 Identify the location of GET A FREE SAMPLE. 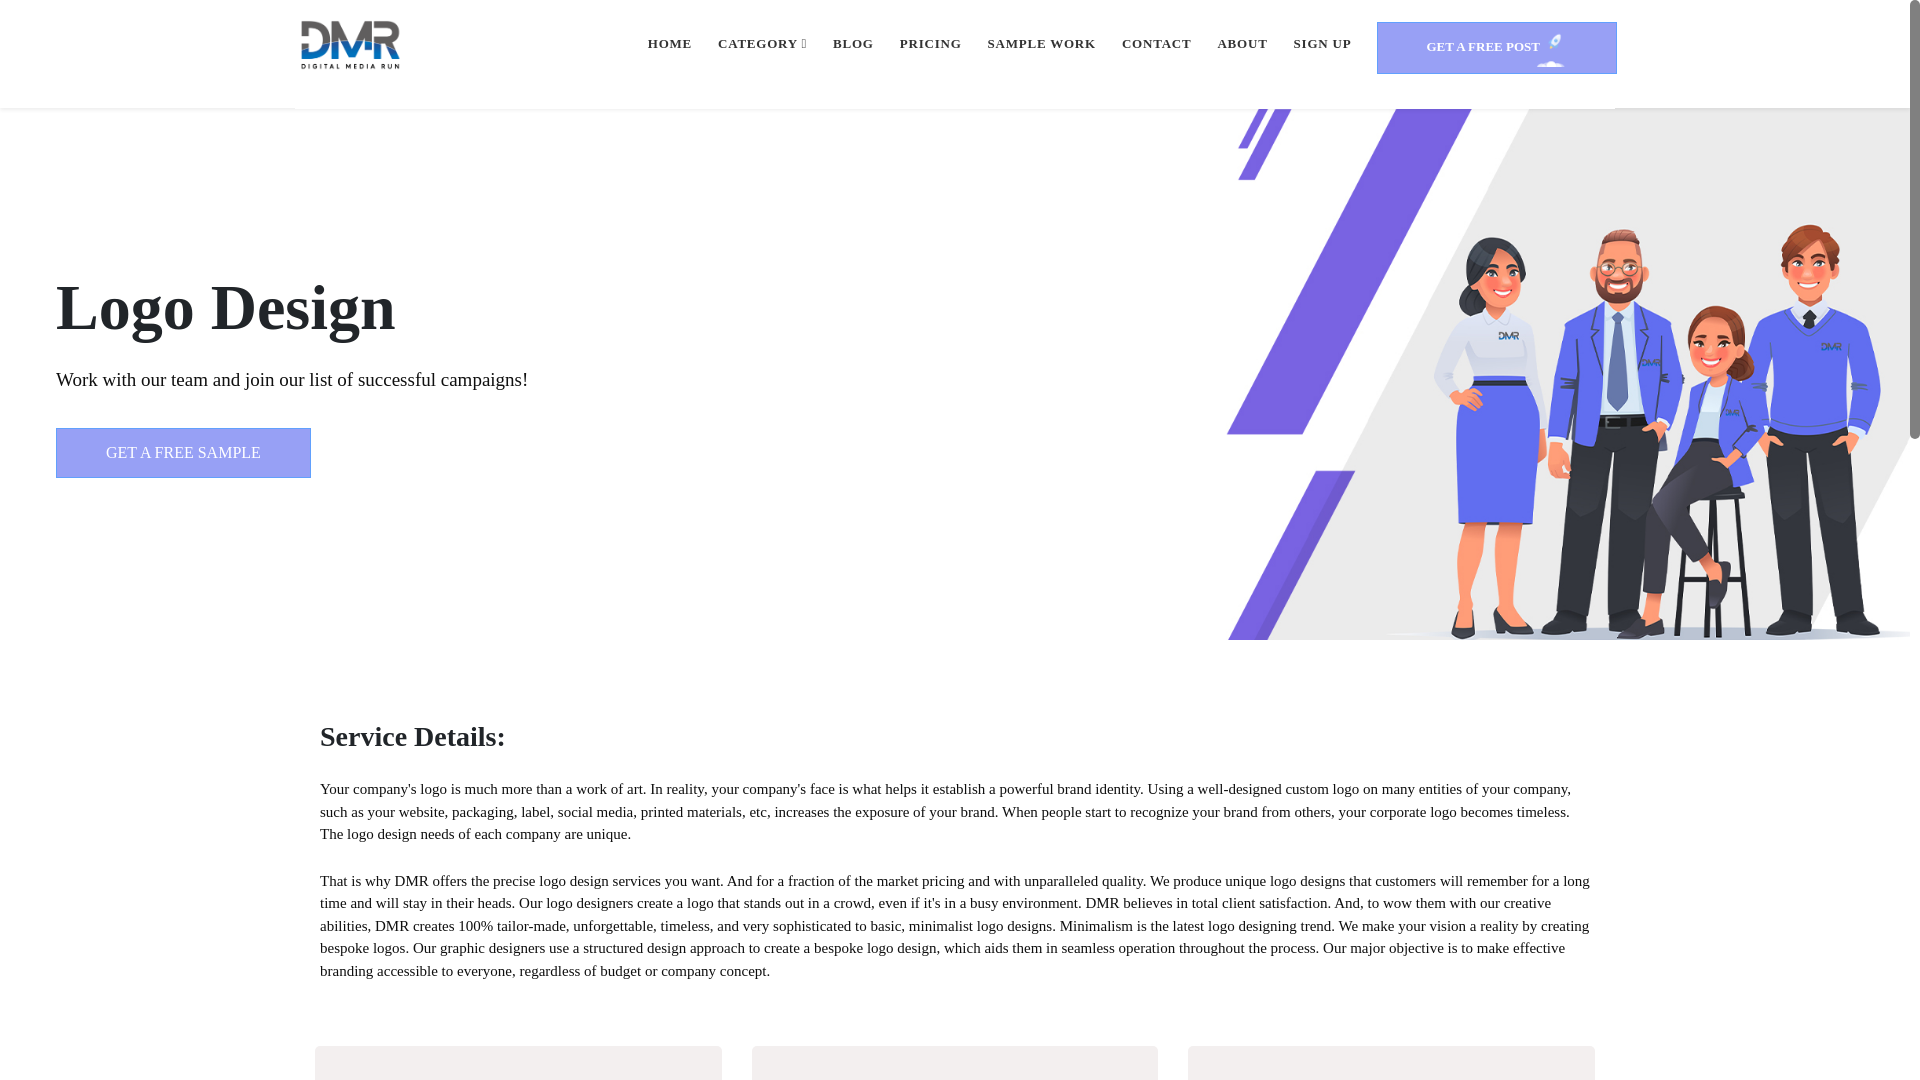
(183, 452).